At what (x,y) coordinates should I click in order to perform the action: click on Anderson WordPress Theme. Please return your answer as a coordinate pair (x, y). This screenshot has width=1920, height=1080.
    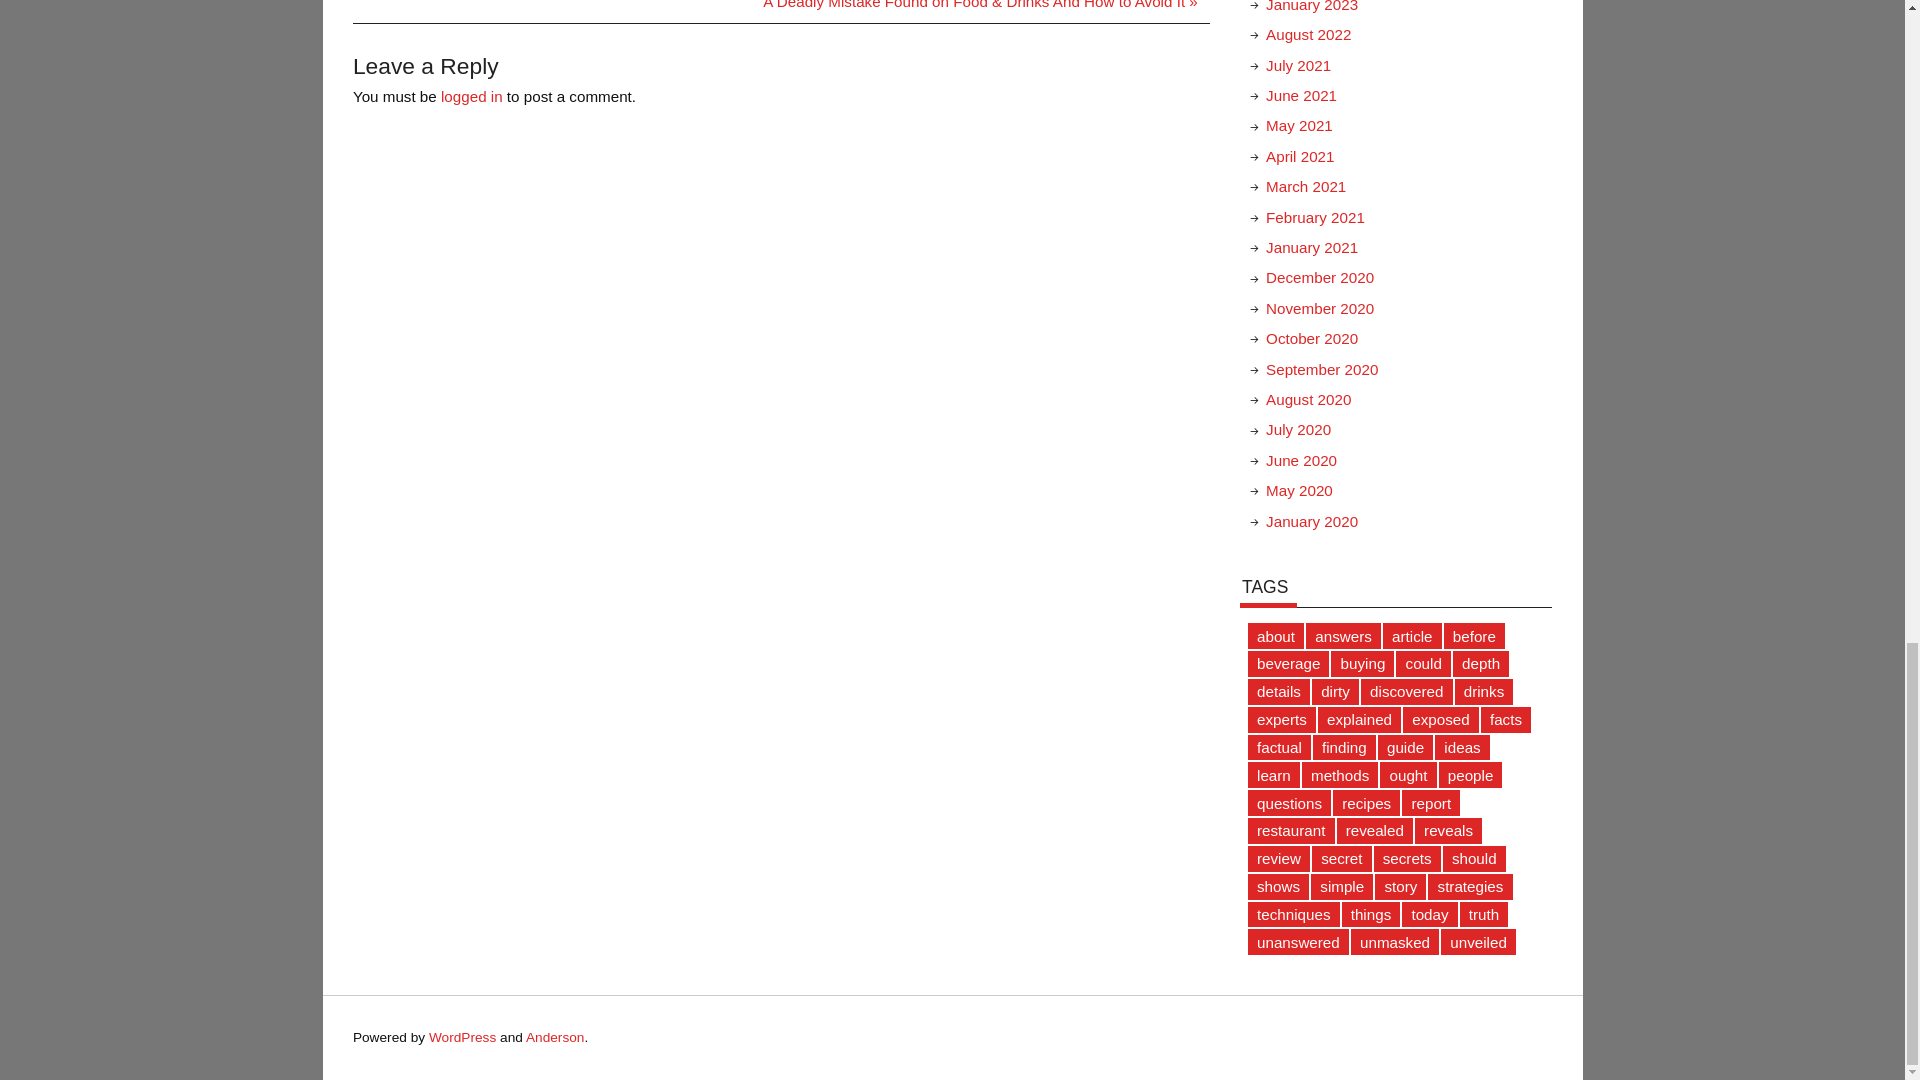
    Looking at the image, I should click on (556, 1038).